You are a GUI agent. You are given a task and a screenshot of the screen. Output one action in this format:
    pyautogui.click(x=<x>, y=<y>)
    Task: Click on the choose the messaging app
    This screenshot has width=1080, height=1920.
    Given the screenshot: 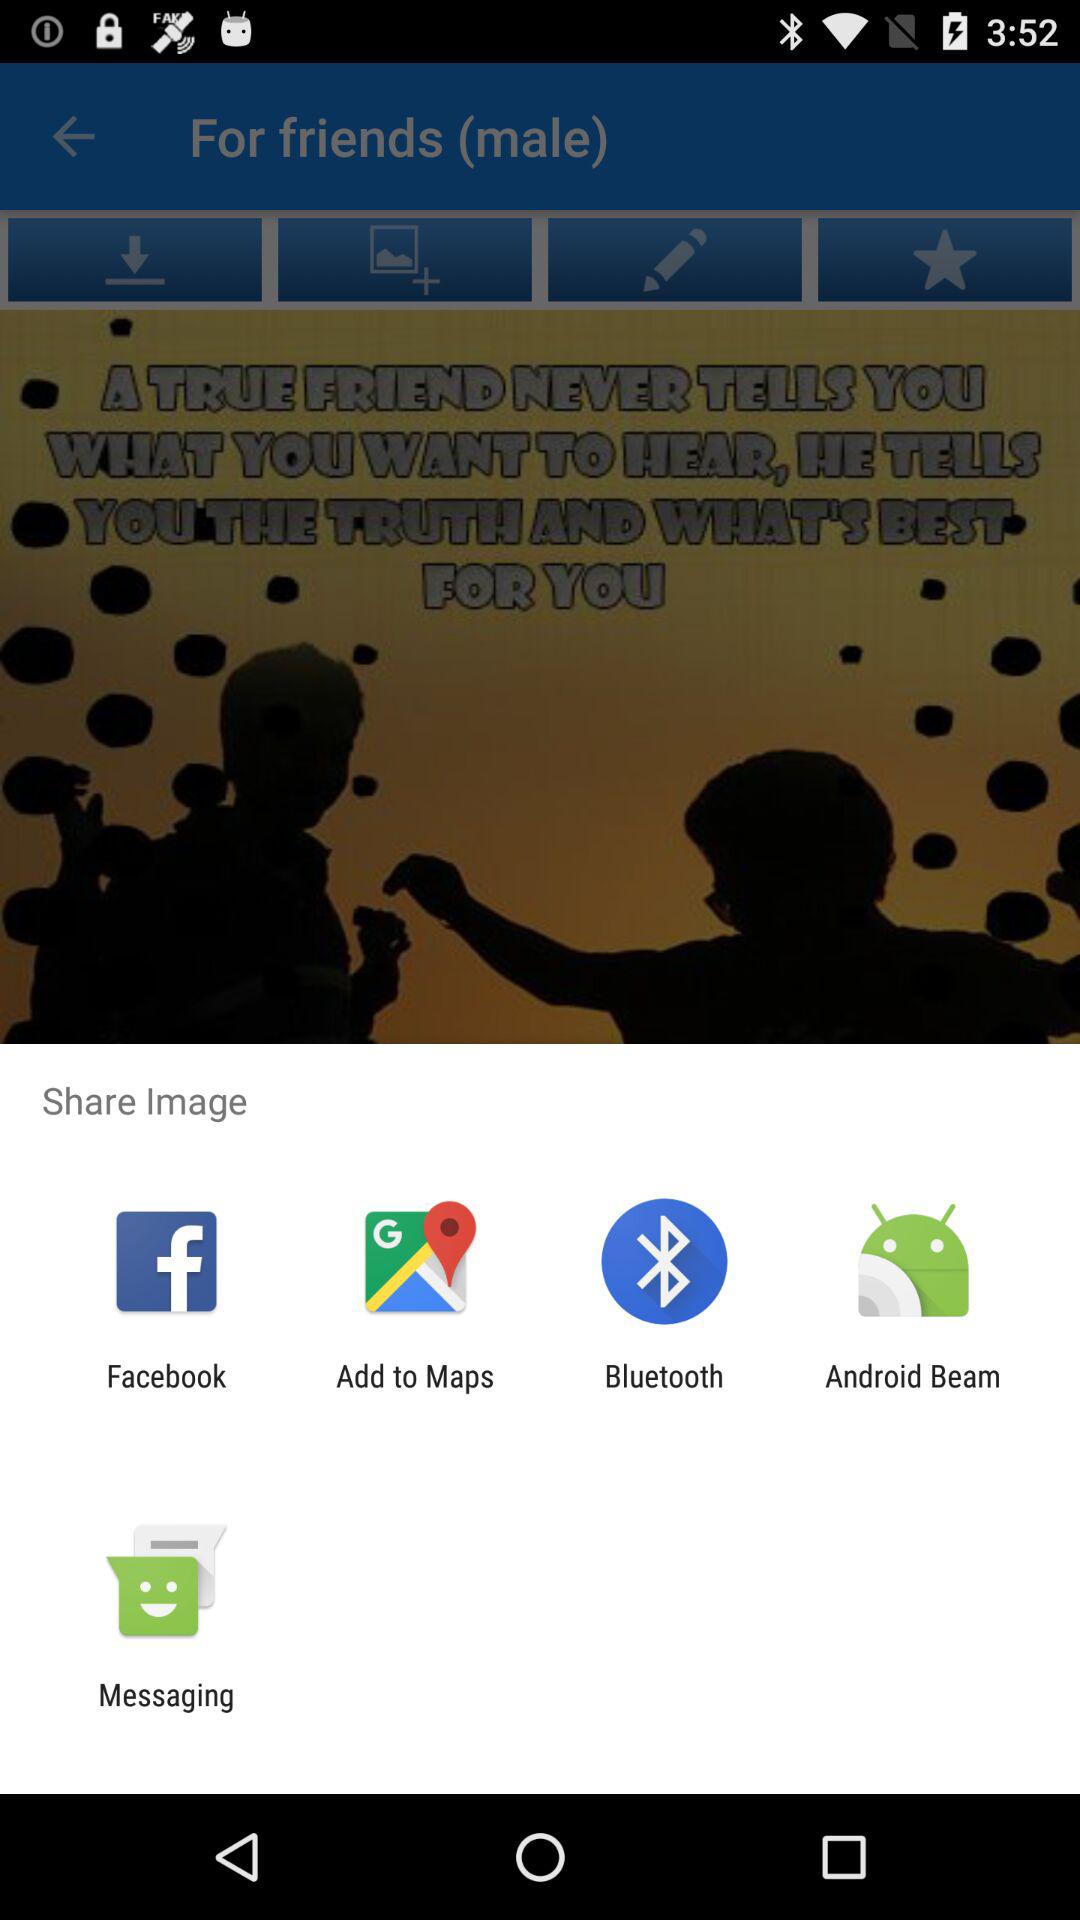 What is the action you would take?
    pyautogui.click(x=166, y=1712)
    